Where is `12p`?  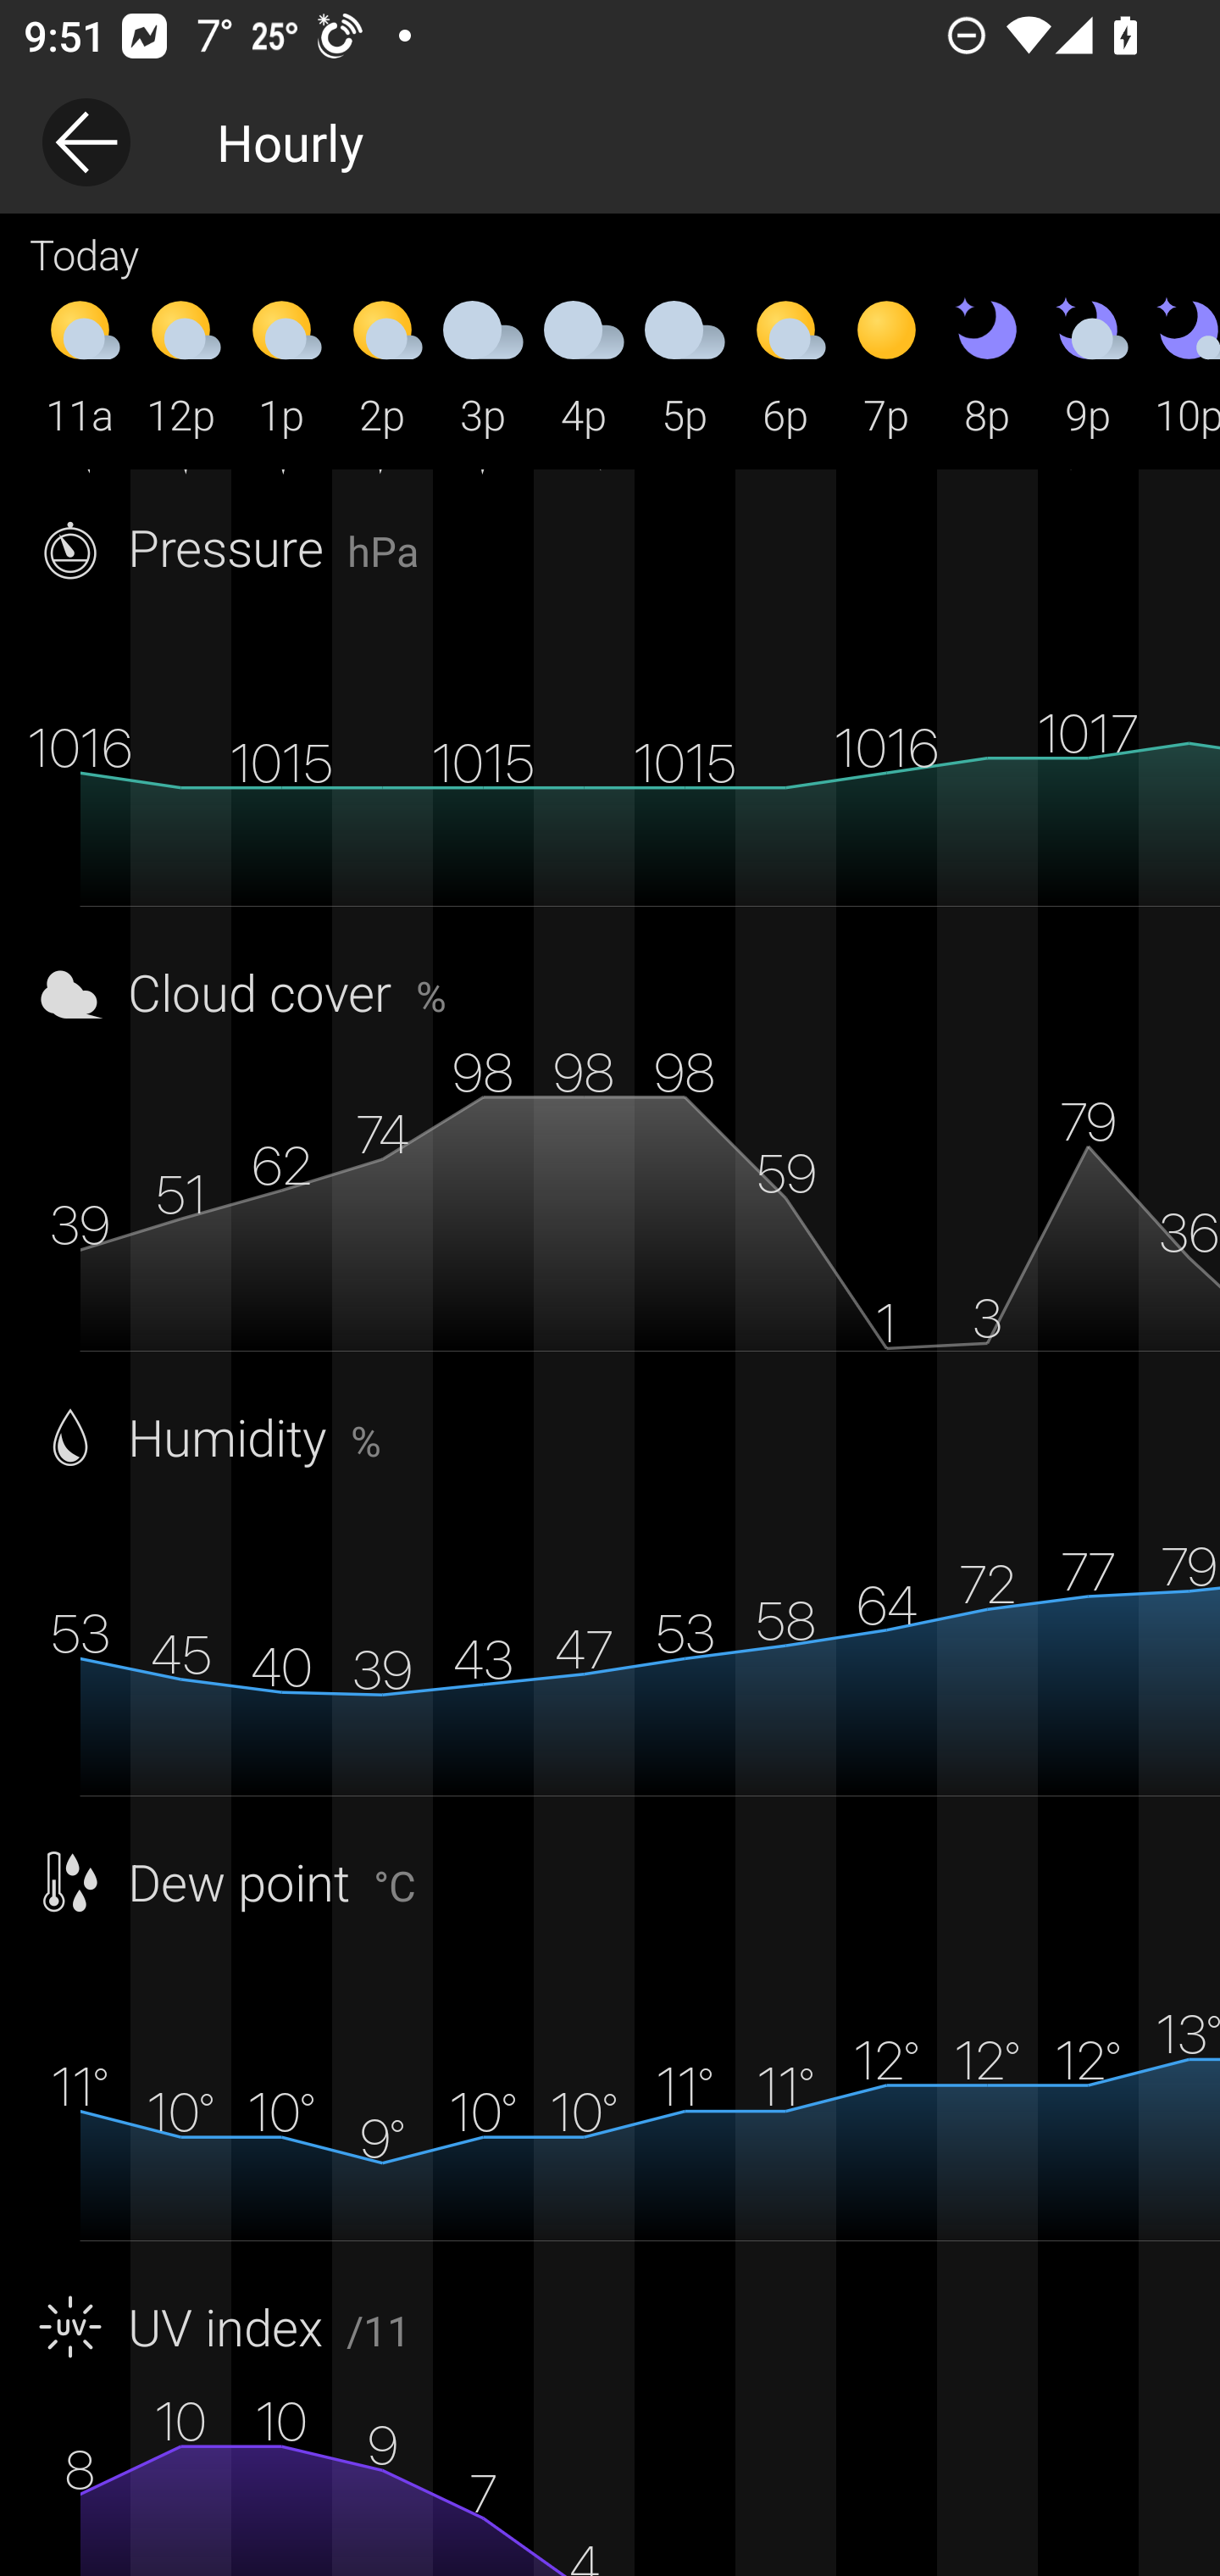
12p is located at coordinates (181, 365).